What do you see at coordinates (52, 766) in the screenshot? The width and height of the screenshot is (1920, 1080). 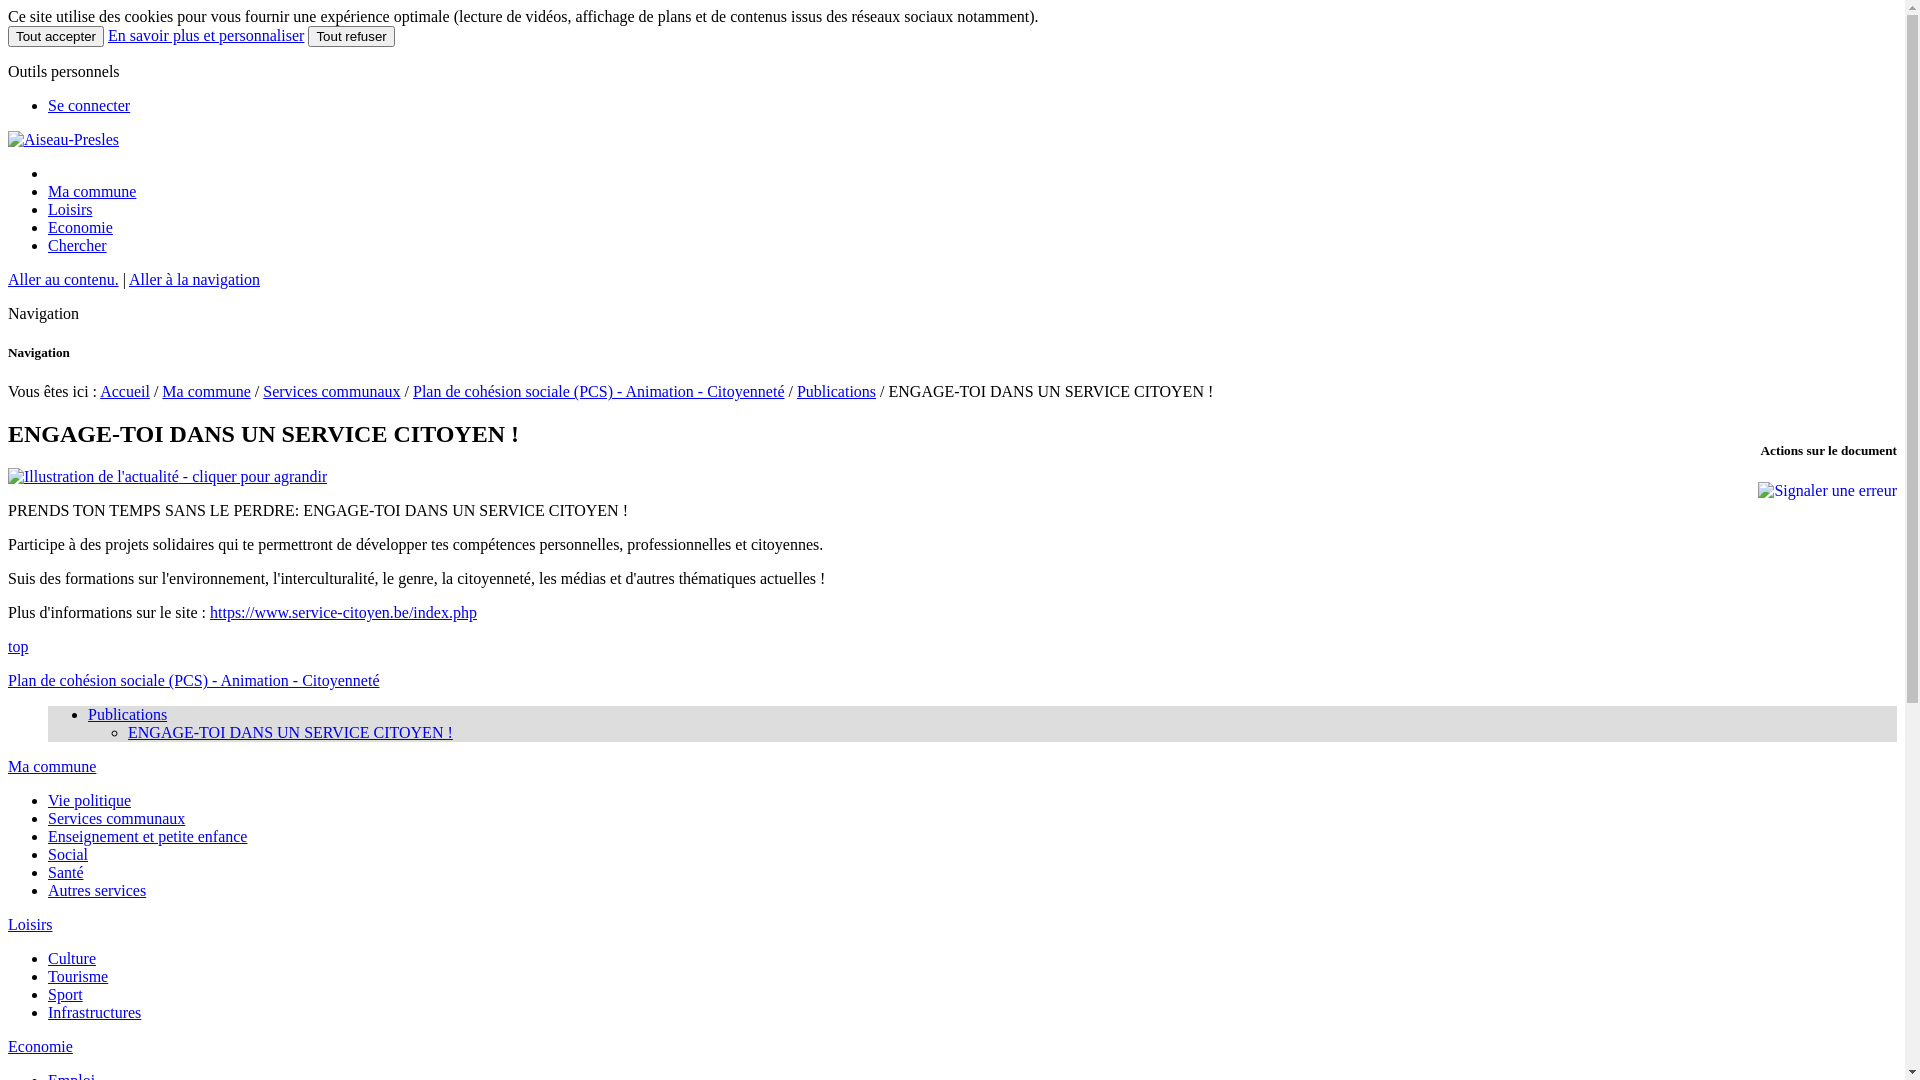 I see `Ma commune` at bounding box center [52, 766].